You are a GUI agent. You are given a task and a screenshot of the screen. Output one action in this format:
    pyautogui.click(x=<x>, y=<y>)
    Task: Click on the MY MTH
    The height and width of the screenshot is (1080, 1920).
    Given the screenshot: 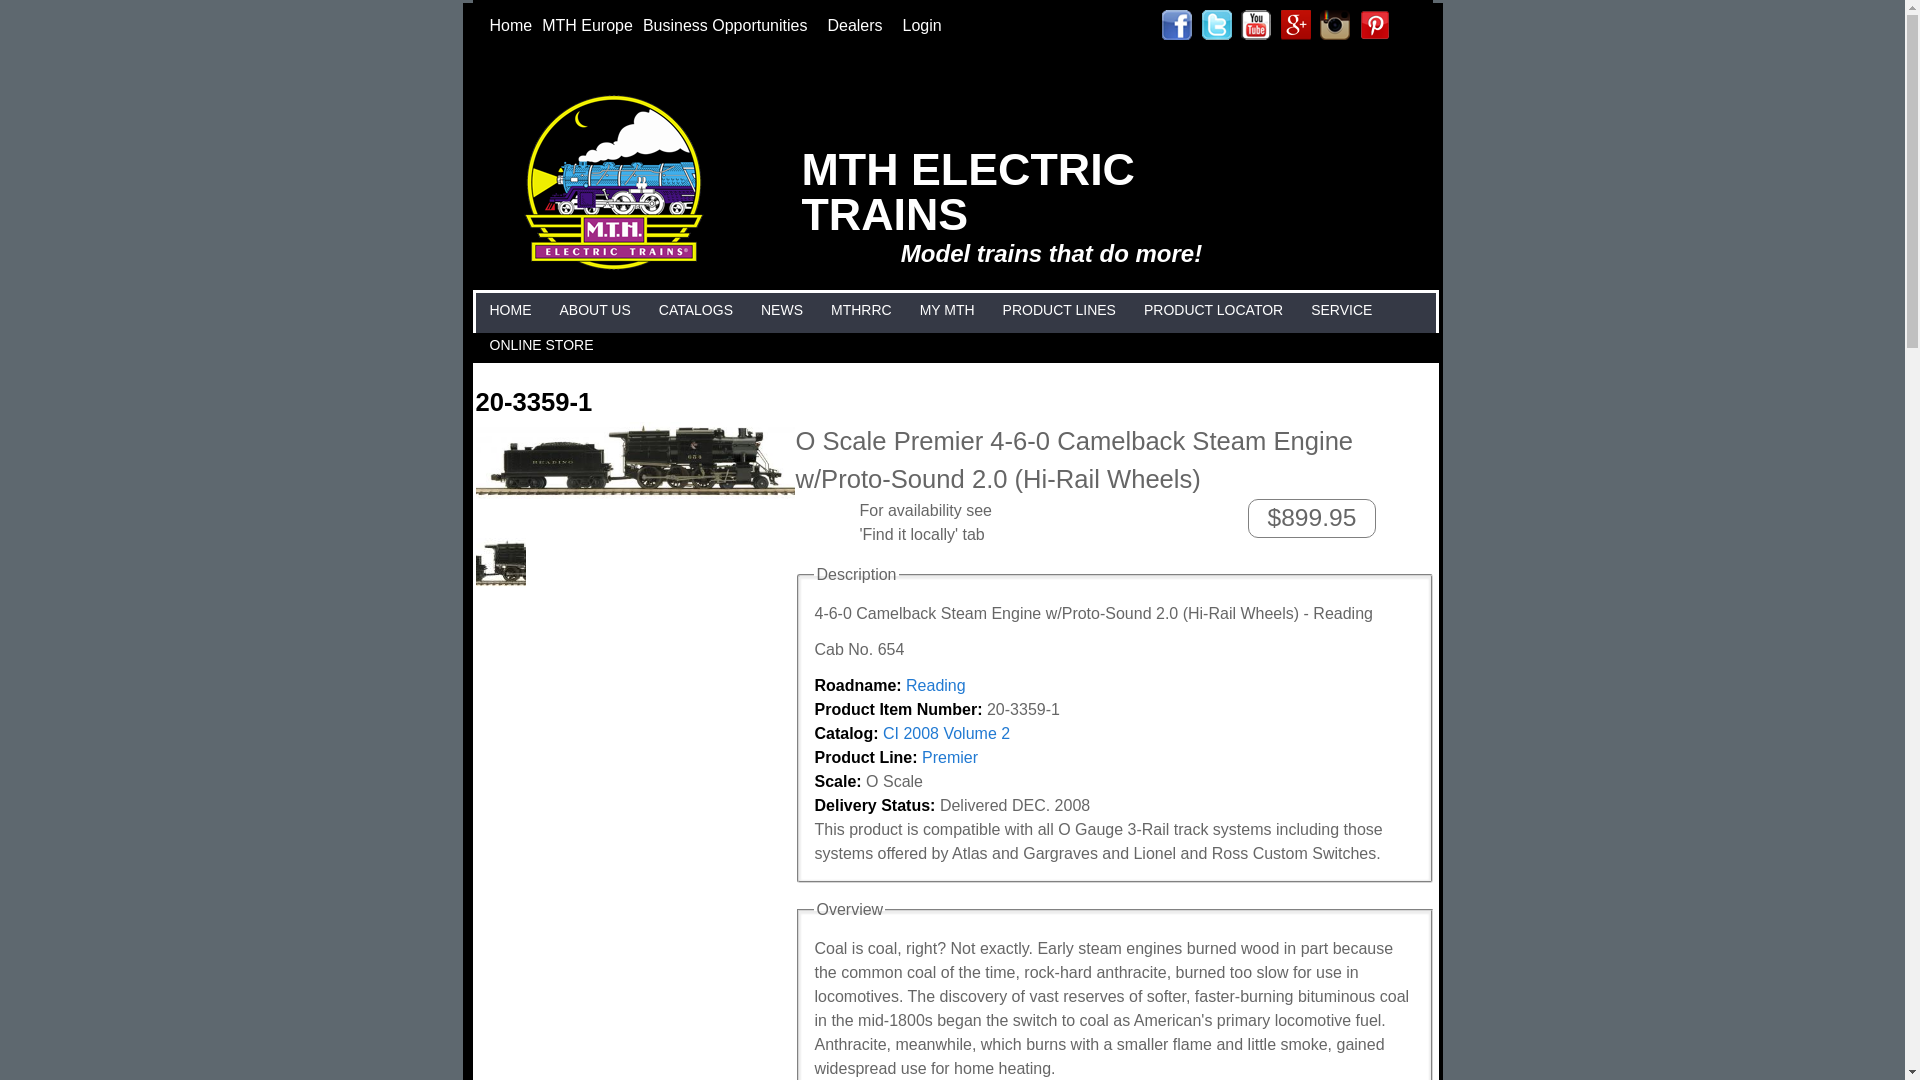 What is the action you would take?
    pyautogui.click(x=947, y=310)
    